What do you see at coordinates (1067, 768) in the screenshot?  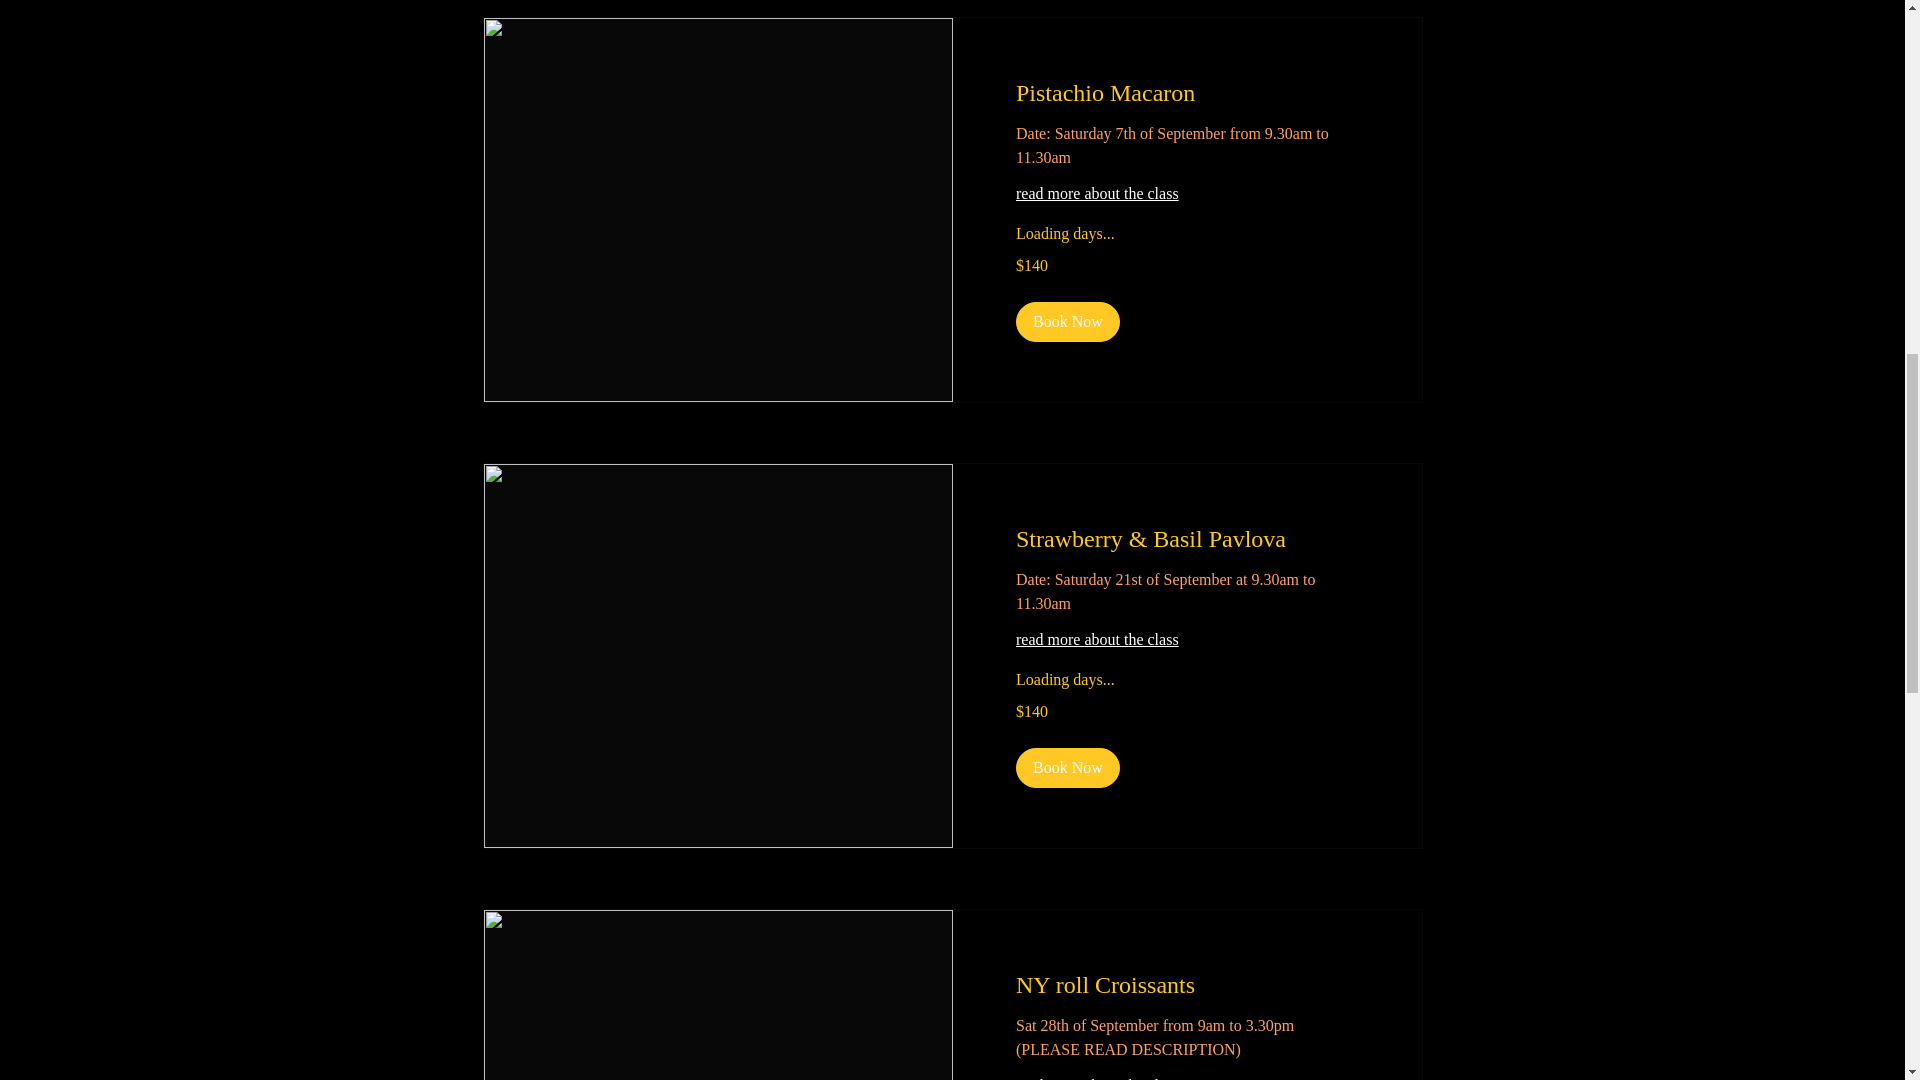 I see `Book Now` at bounding box center [1067, 768].